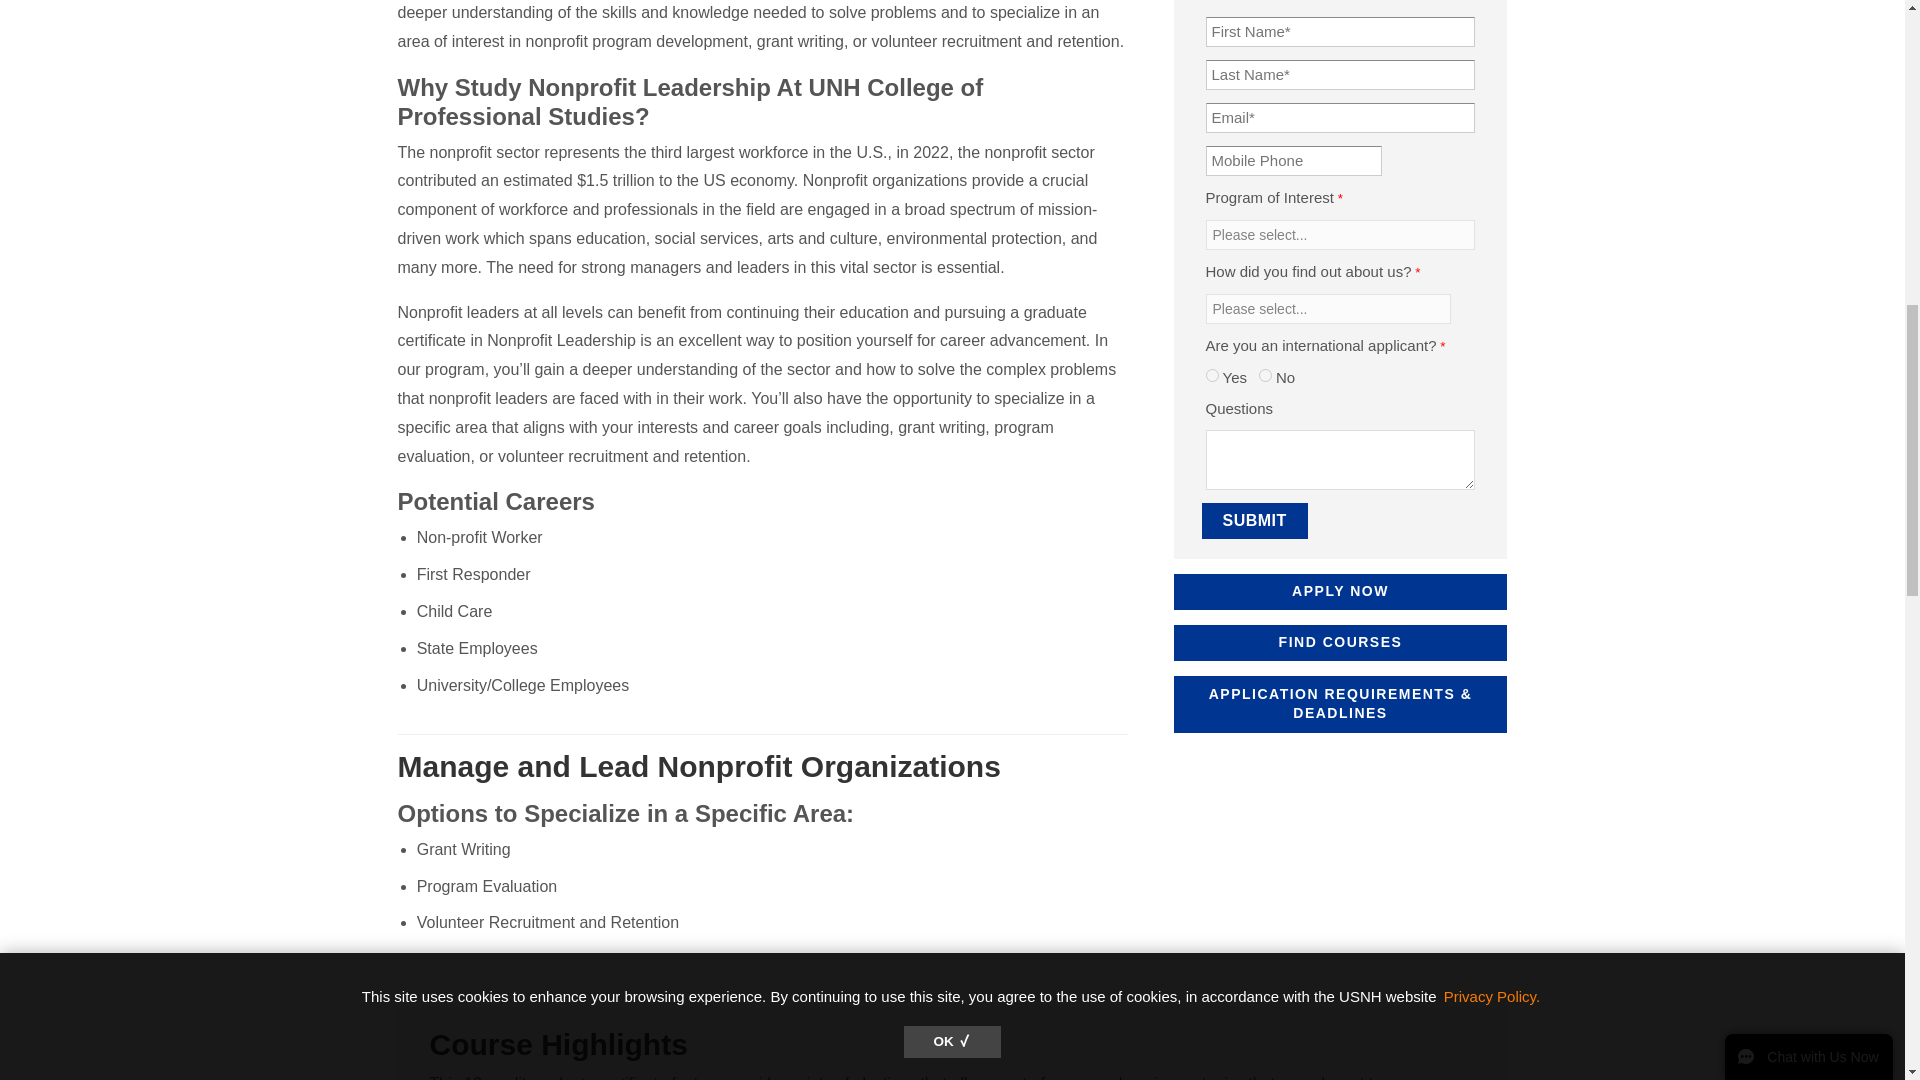 Image resolution: width=1920 pixels, height=1080 pixels. What do you see at coordinates (1340, 460) in the screenshot?
I see `Questions` at bounding box center [1340, 460].